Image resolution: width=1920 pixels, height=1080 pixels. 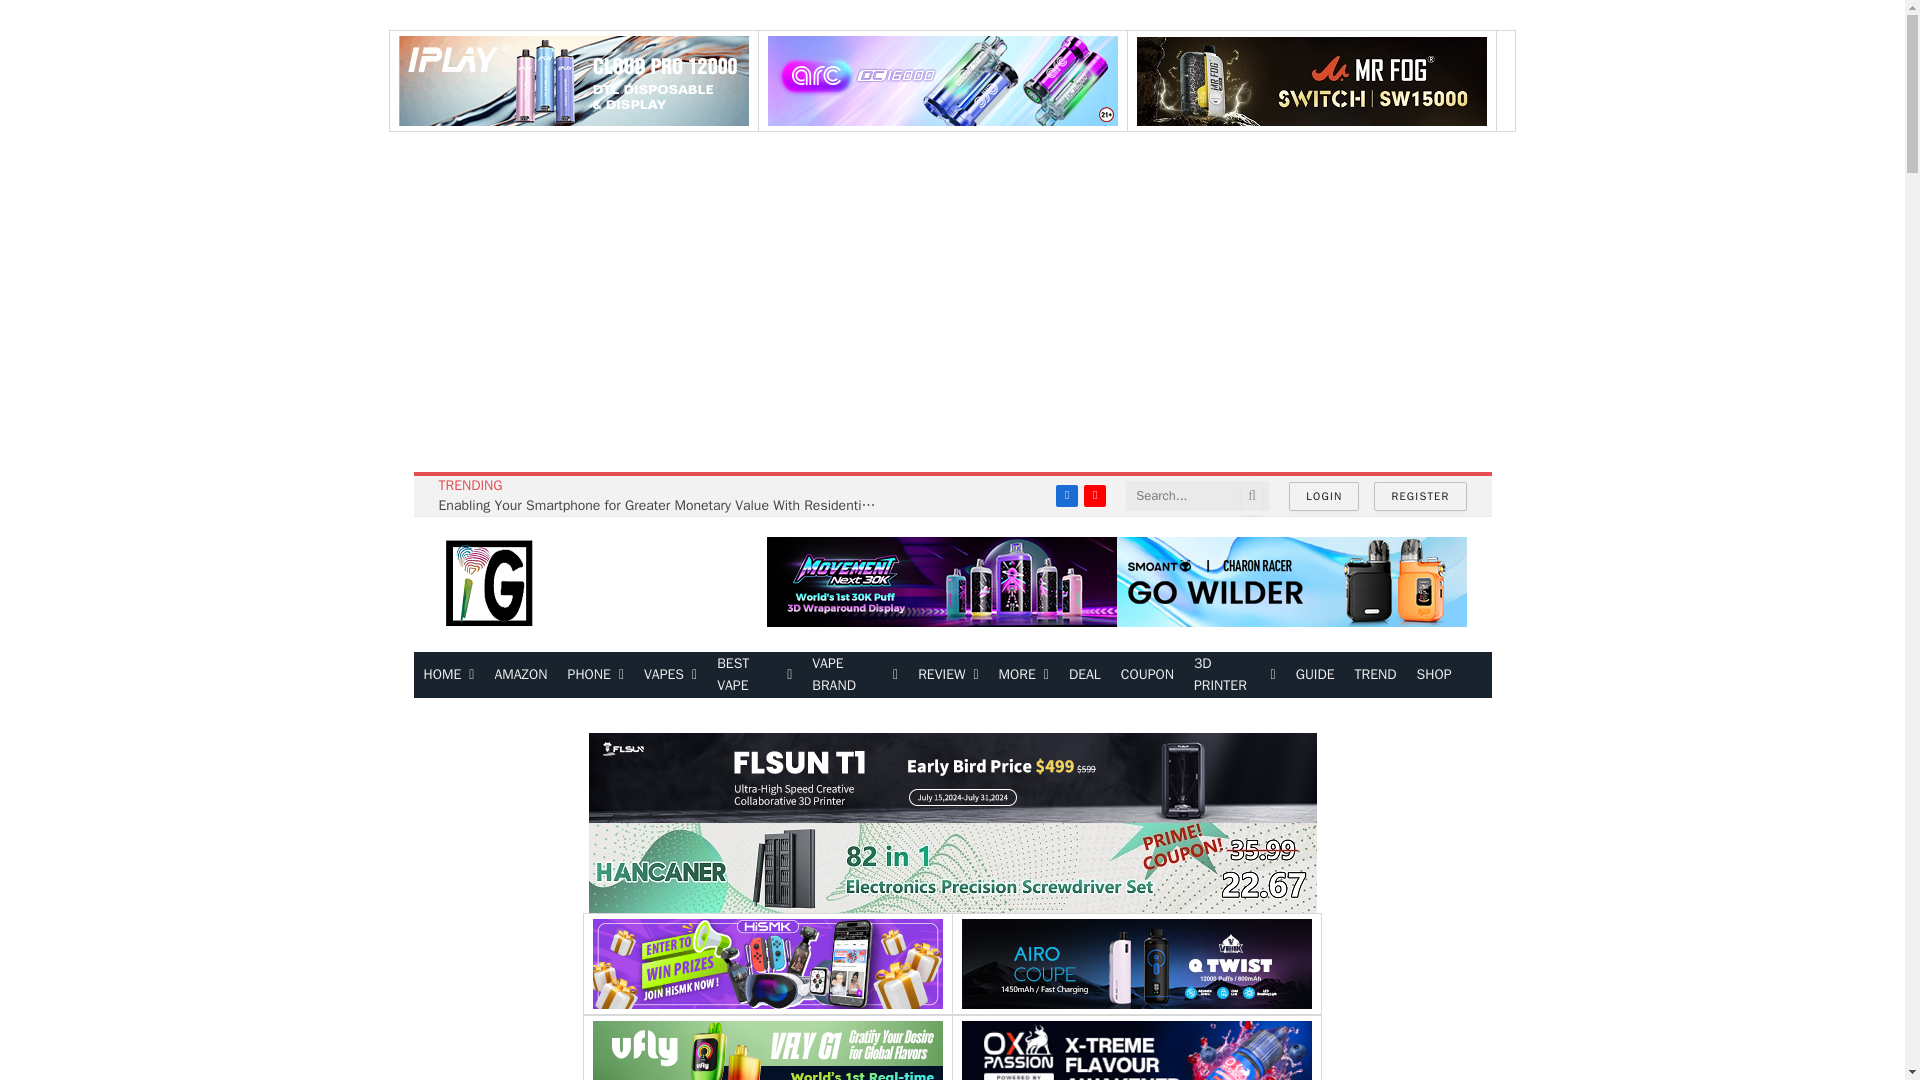 What do you see at coordinates (1420, 496) in the screenshot?
I see `REGISTER` at bounding box center [1420, 496].